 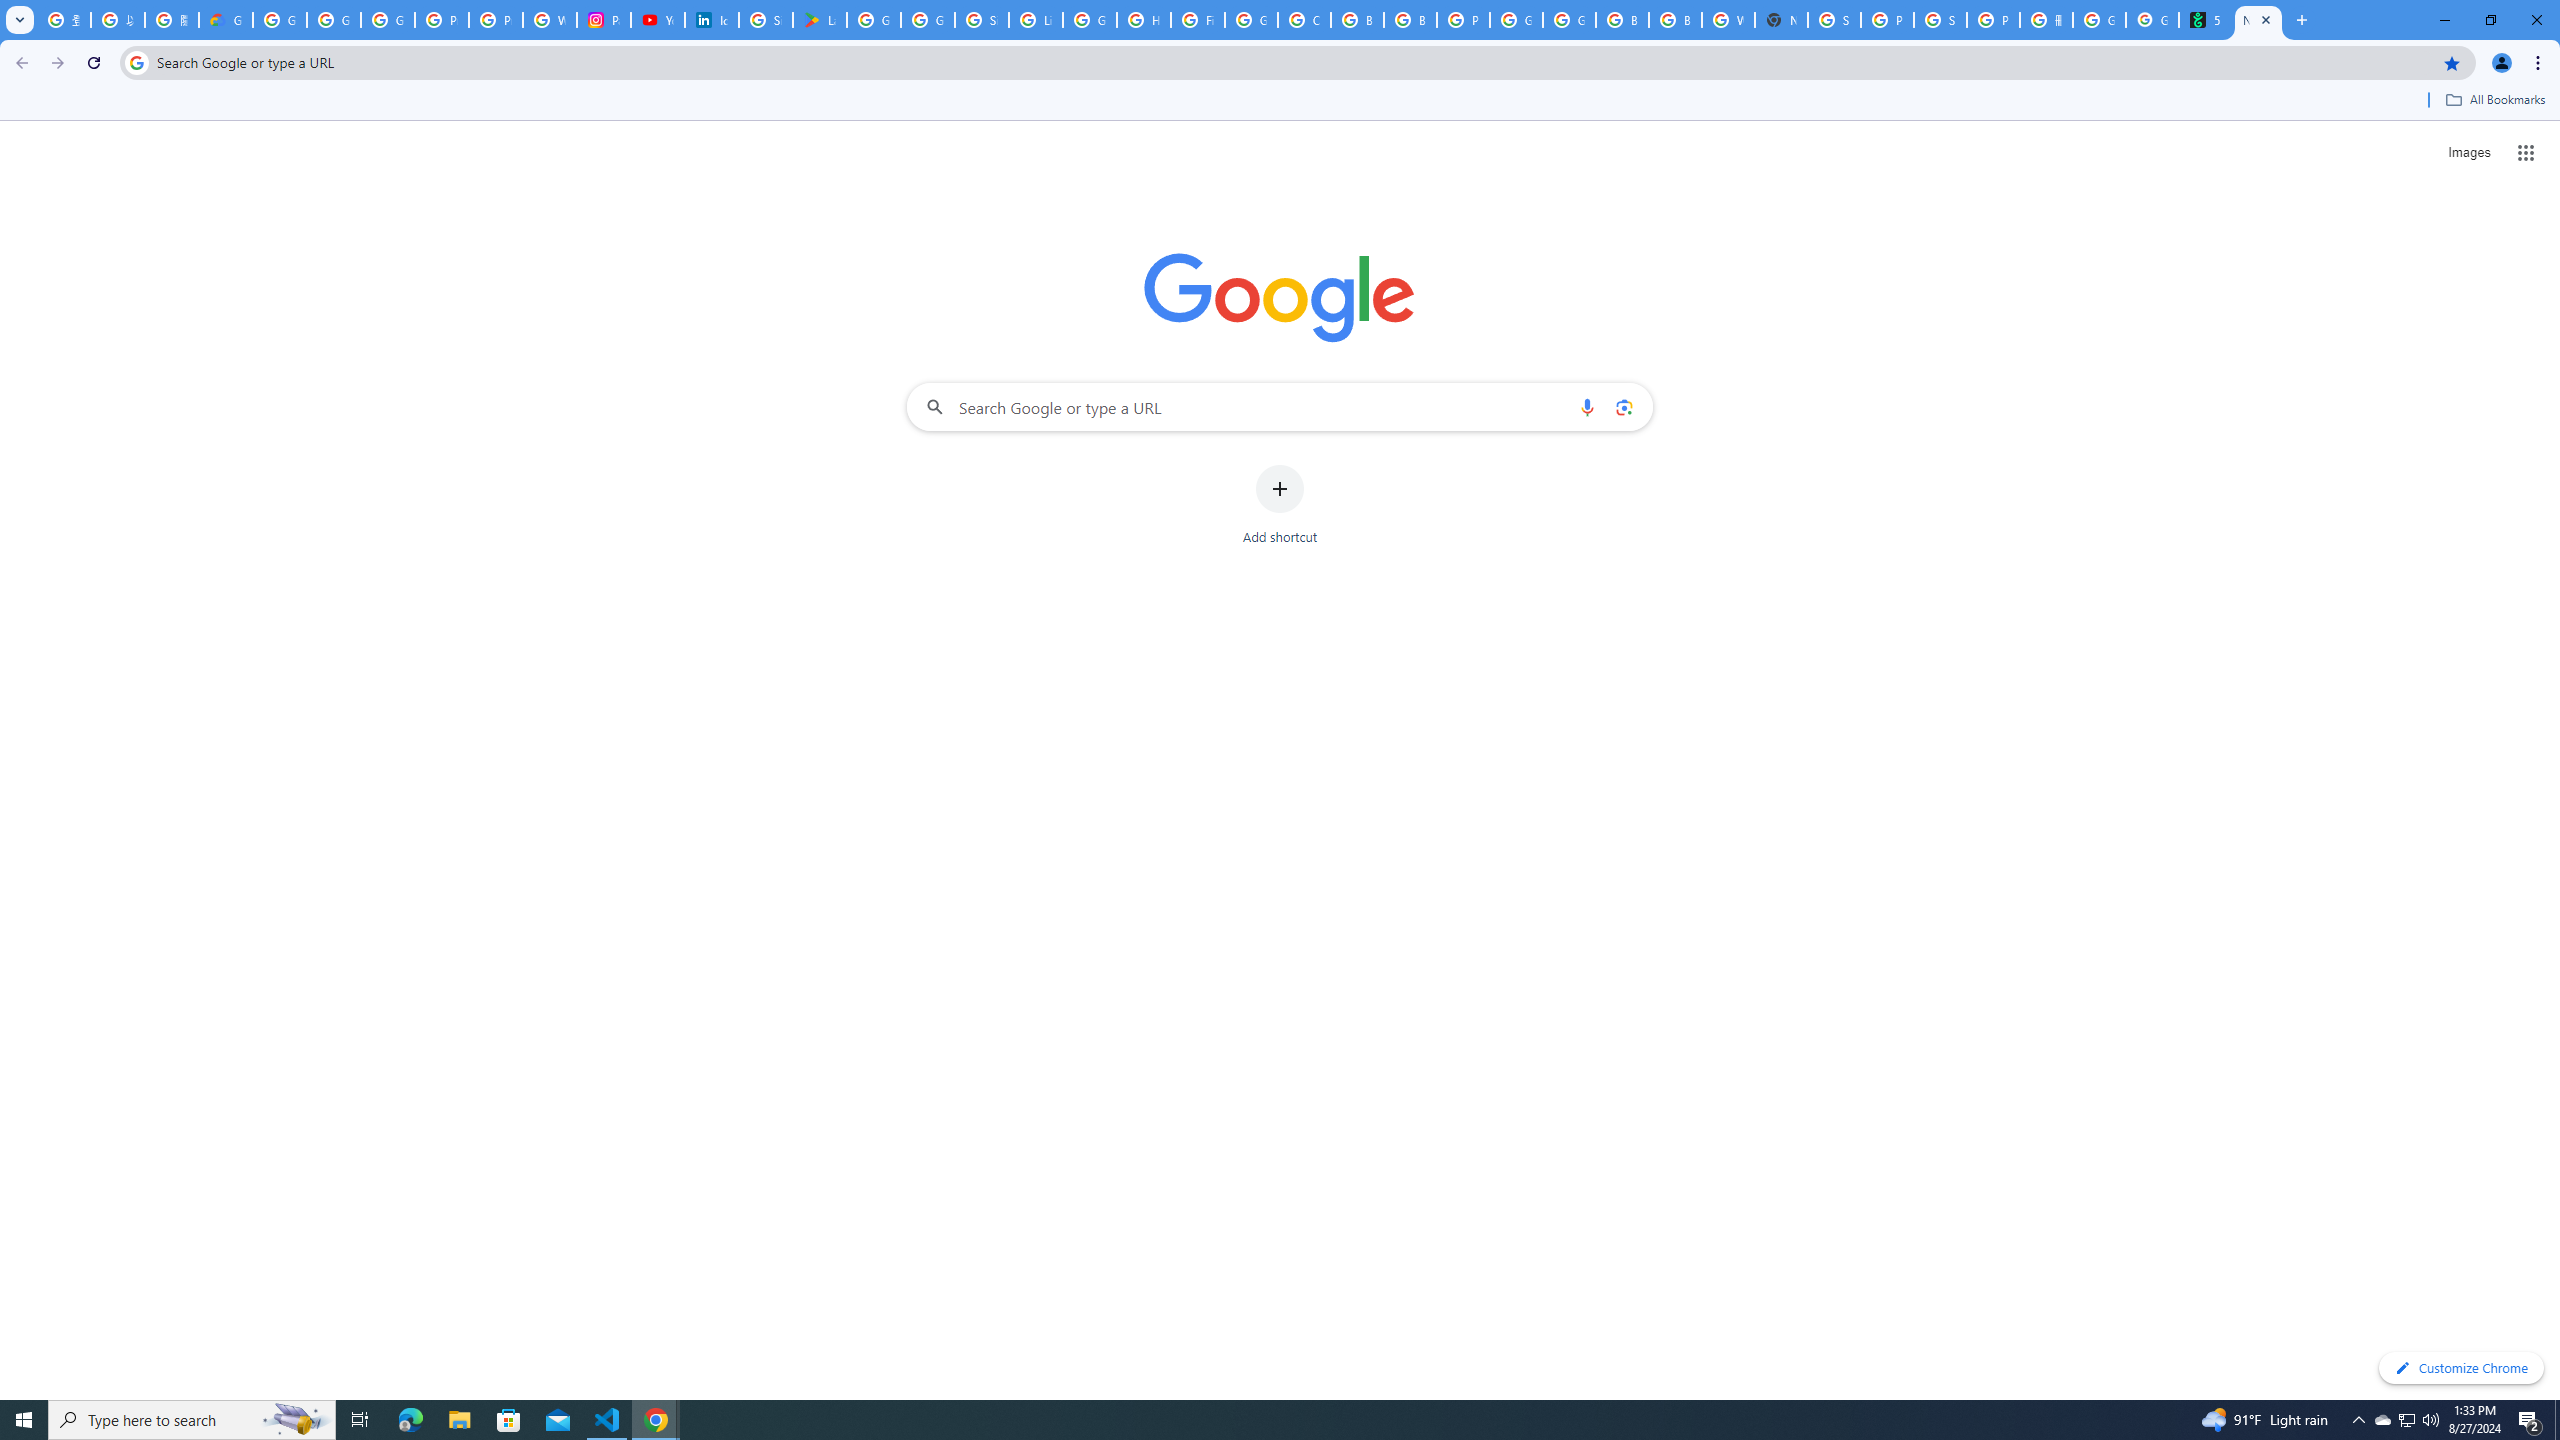 I want to click on New Tab, so click(x=2258, y=20).